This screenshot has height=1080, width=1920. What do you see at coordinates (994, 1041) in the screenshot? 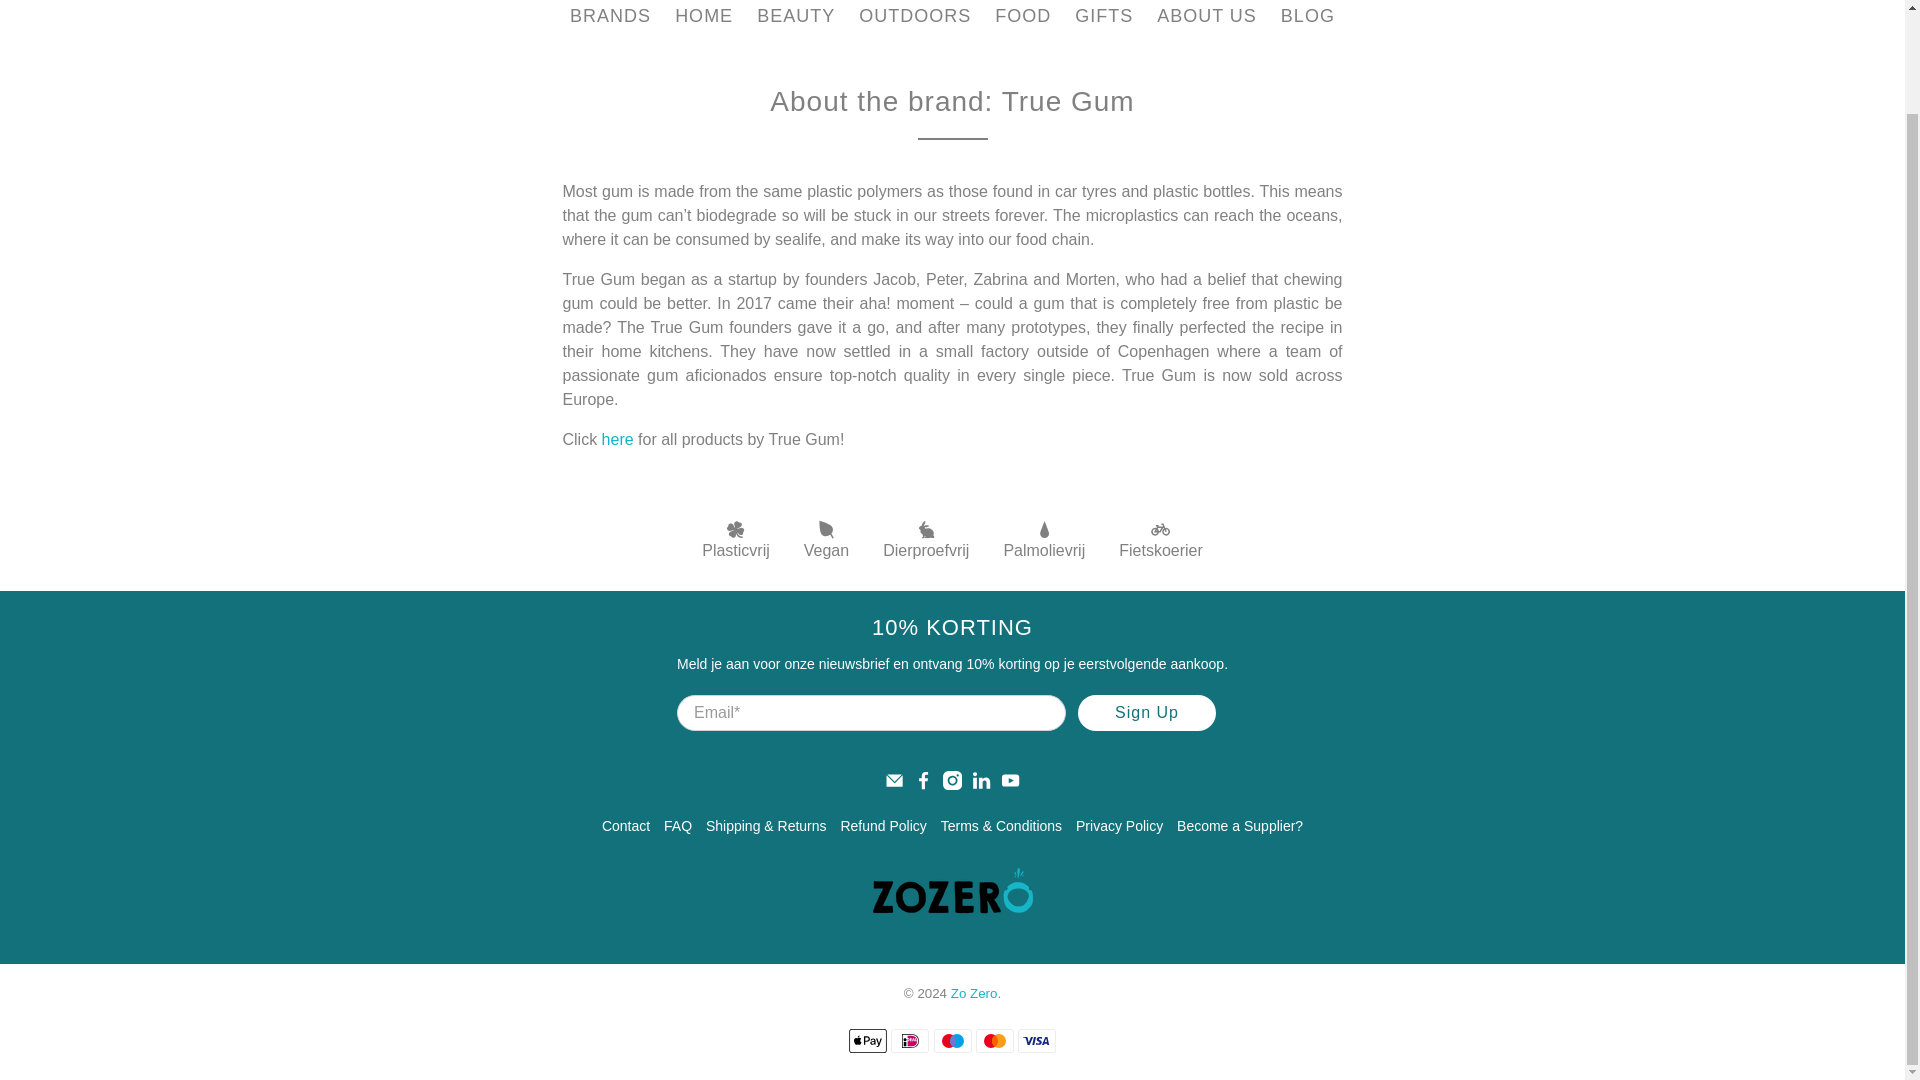
I see `Mastercard` at bounding box center [994, 1041].